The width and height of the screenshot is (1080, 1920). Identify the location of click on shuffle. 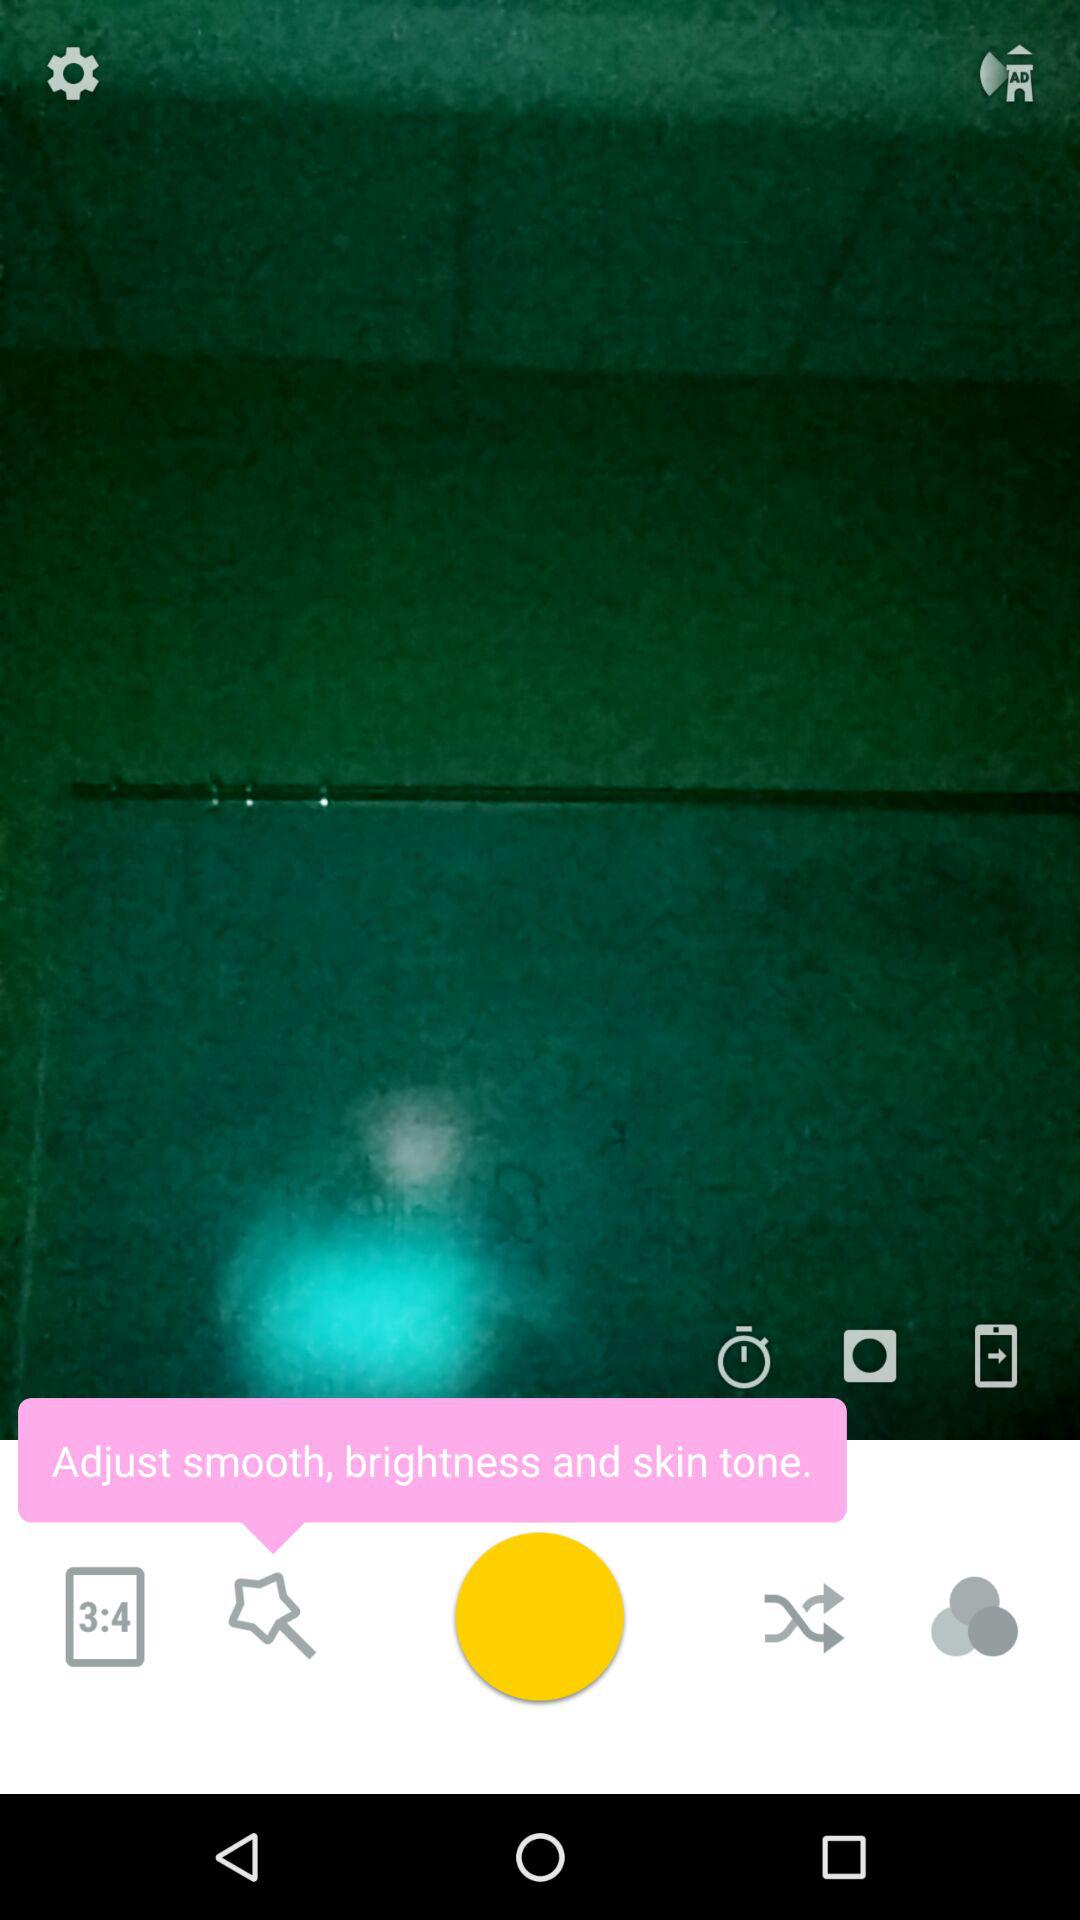
(807, 1617).